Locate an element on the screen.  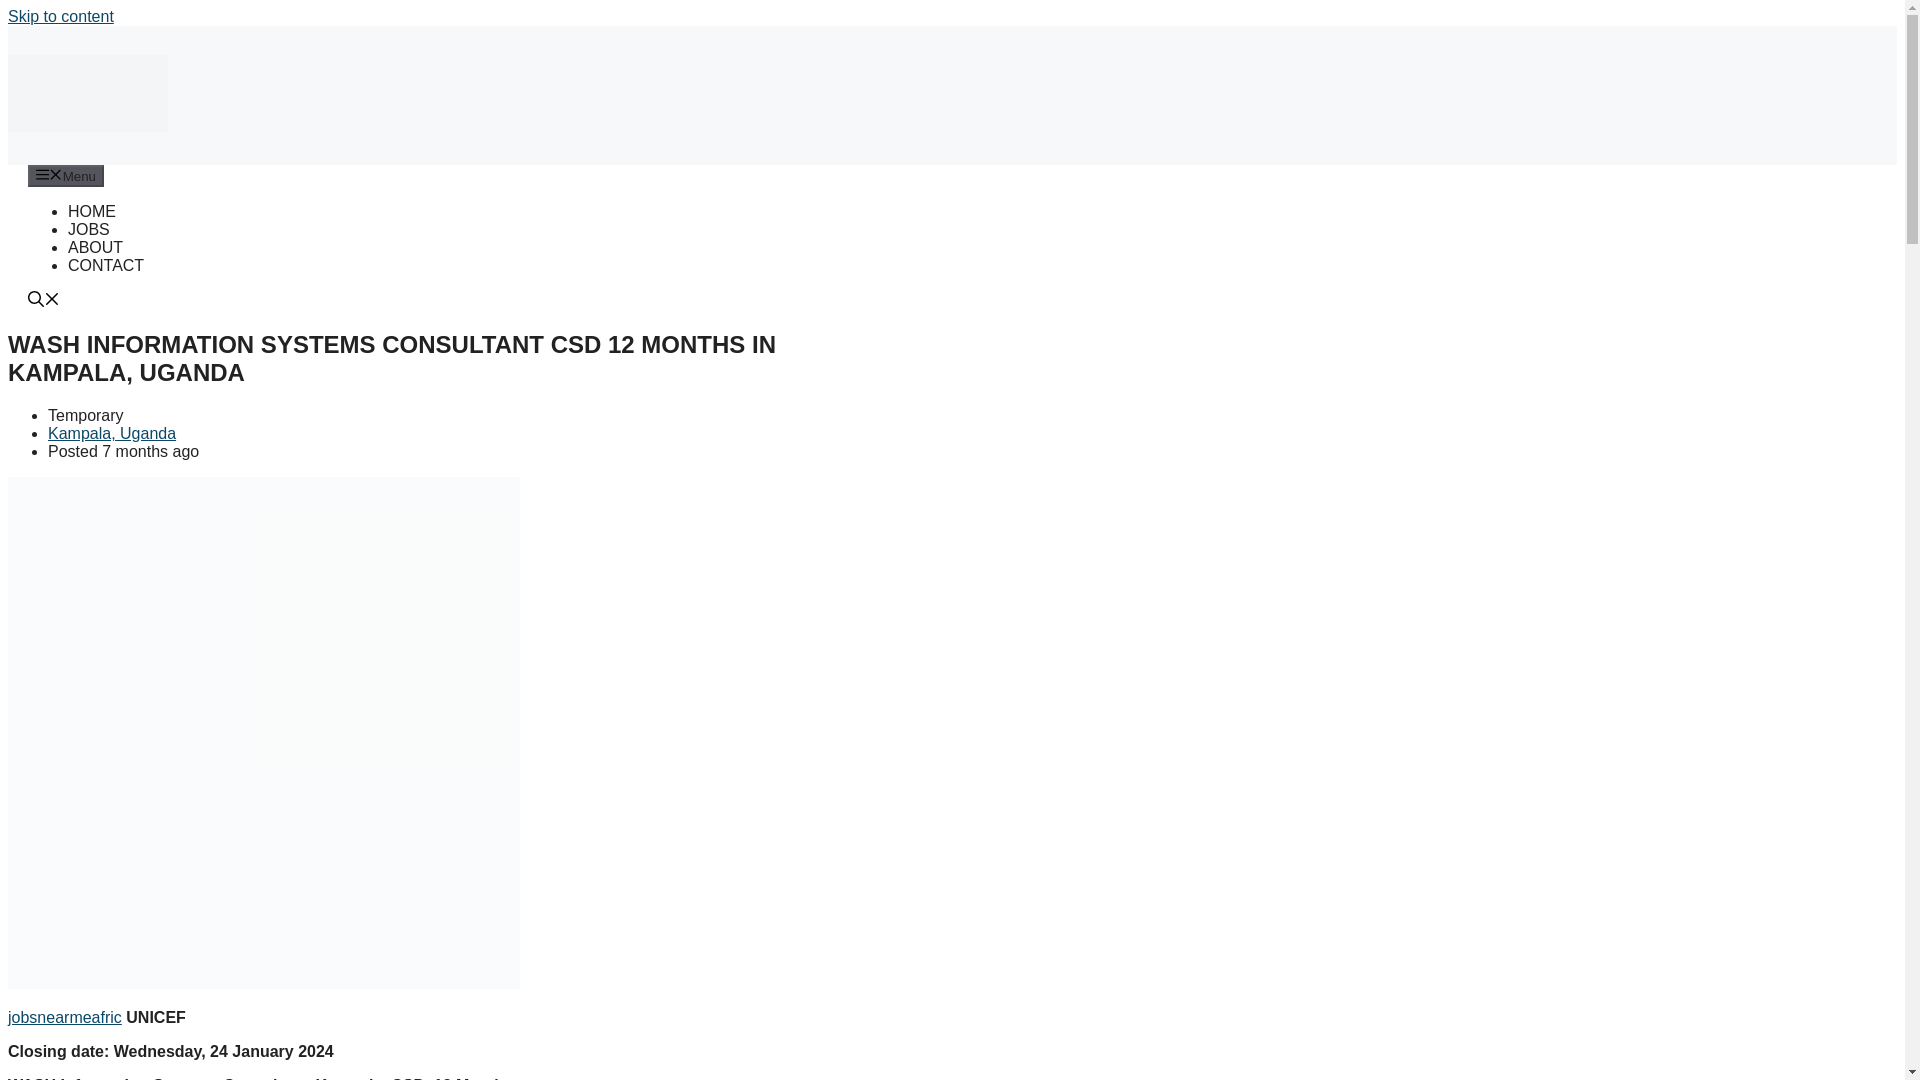
Menu is located at coordinates (66, 176).